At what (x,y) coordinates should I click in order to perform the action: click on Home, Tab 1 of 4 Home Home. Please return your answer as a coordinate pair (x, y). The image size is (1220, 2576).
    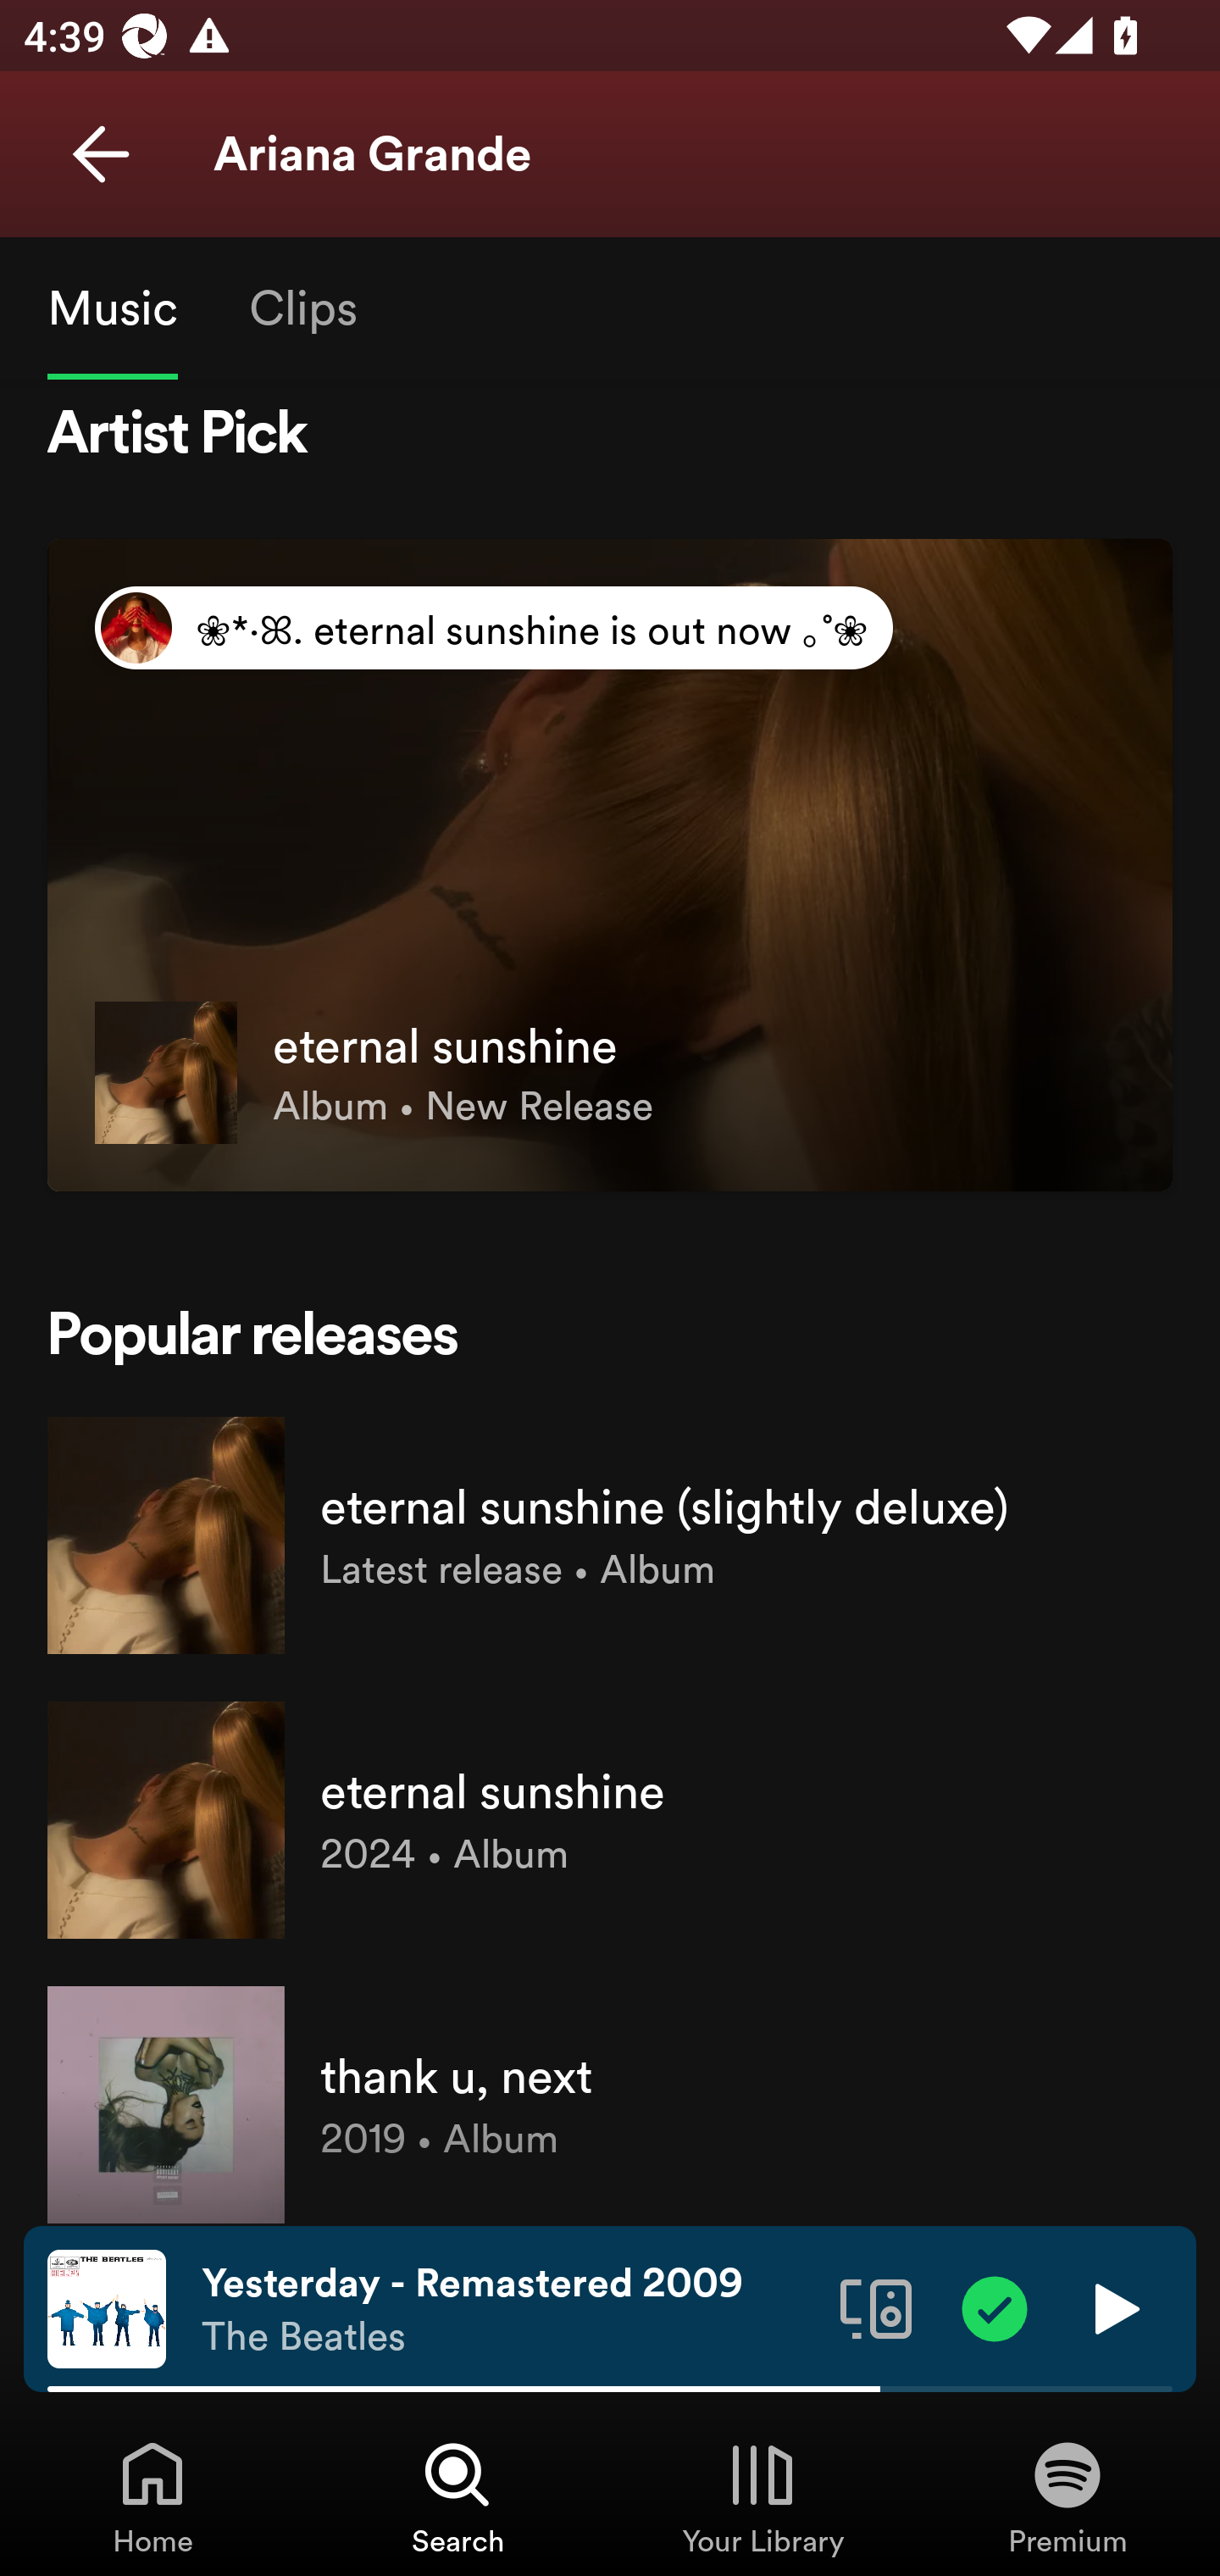
    Looking at the image, I should click on (152, 2496).